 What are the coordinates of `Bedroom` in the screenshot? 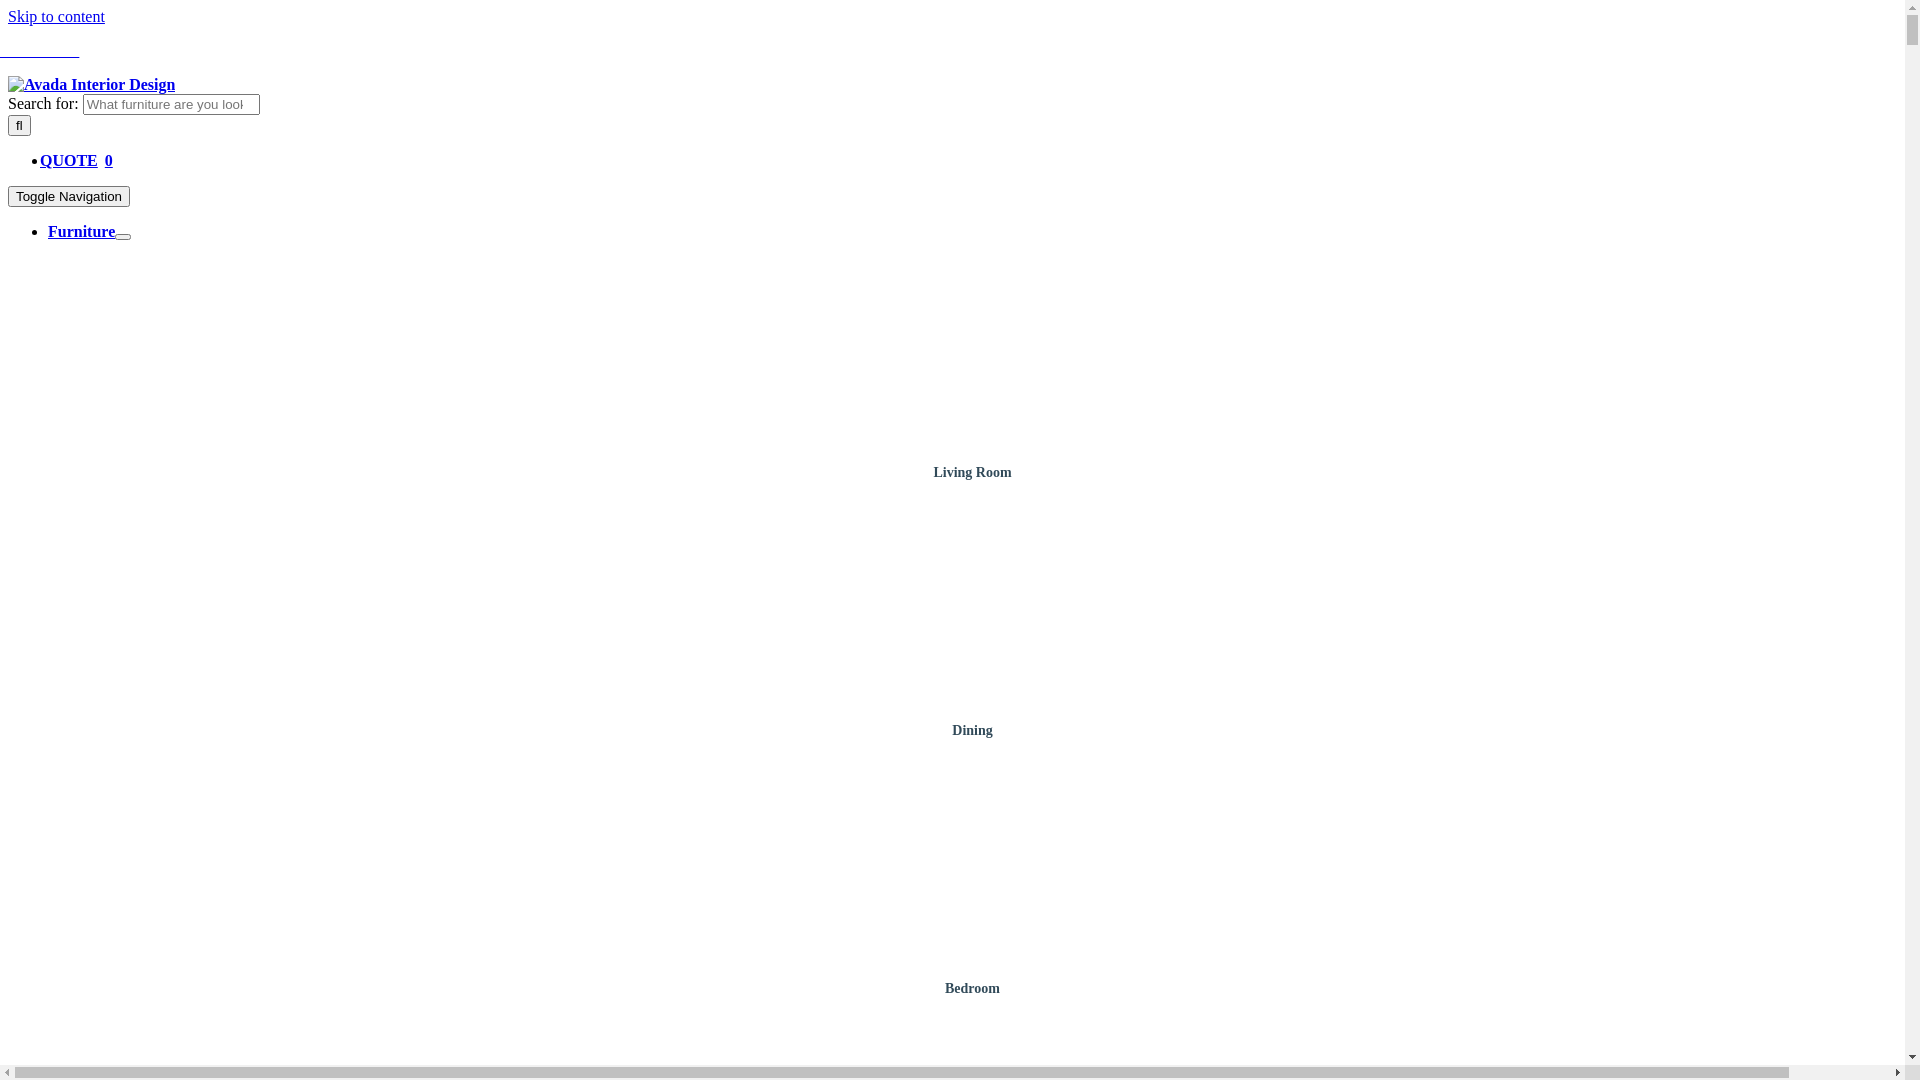 It's located at (972, 988).